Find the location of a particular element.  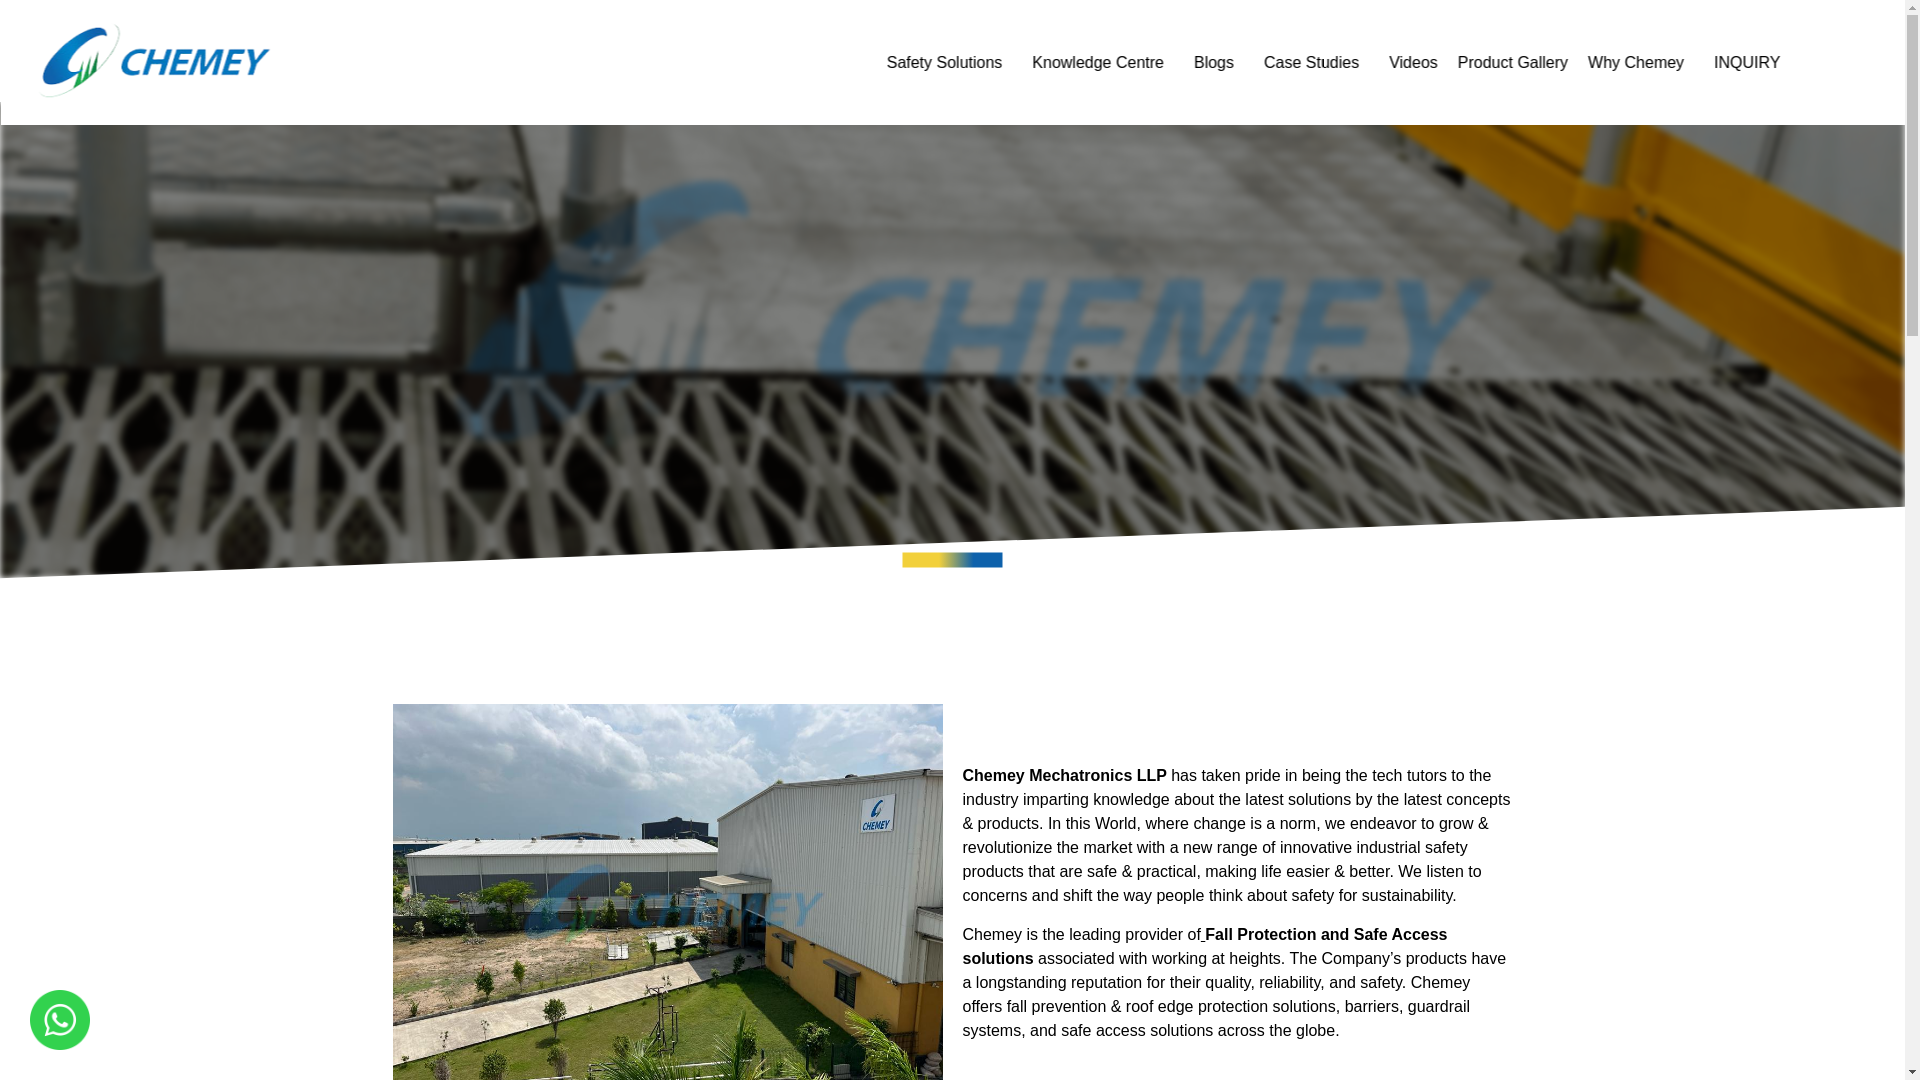

Knowledge Centre is located at coordinates (1104, 63).